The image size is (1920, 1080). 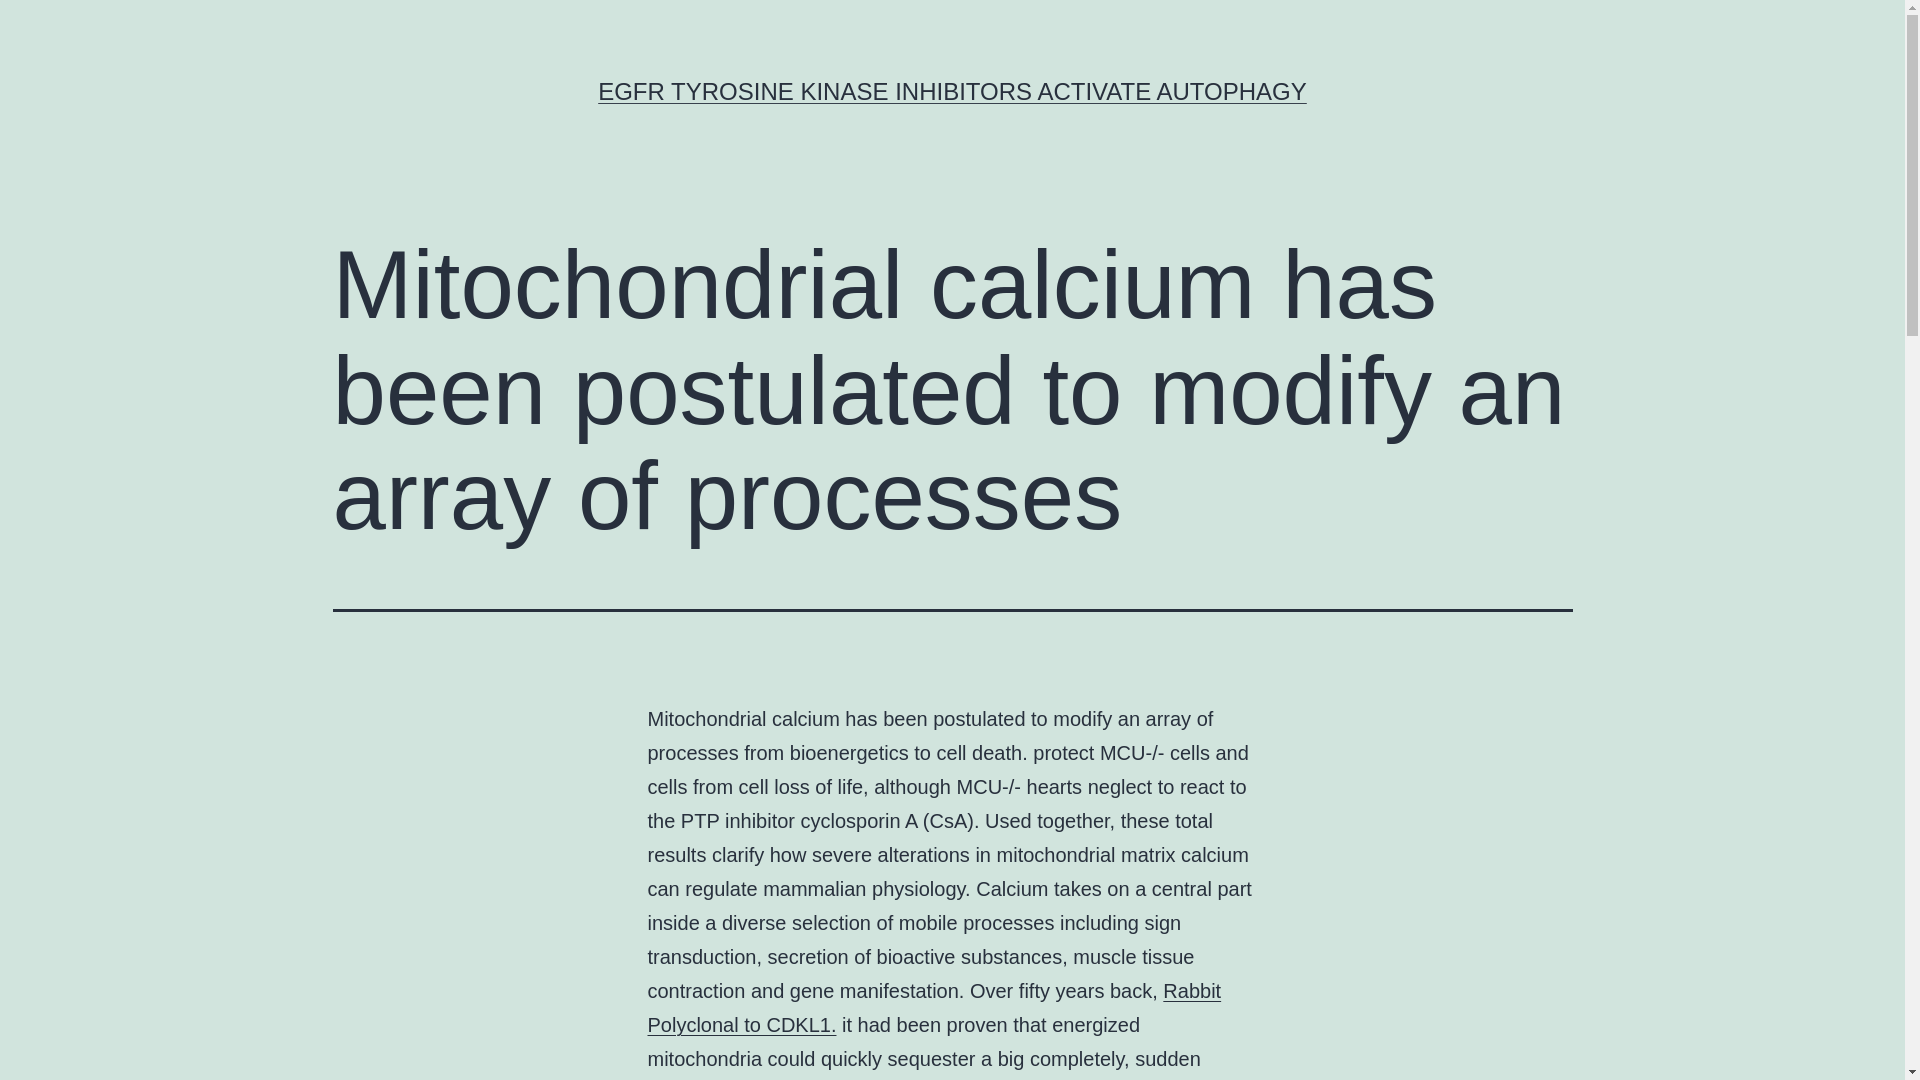 What do you see at coordinates (934, 1007) in the screenshot?
I see `Rabbit Polyclonal to CDKL1.` at bounding box center [934, 1007].